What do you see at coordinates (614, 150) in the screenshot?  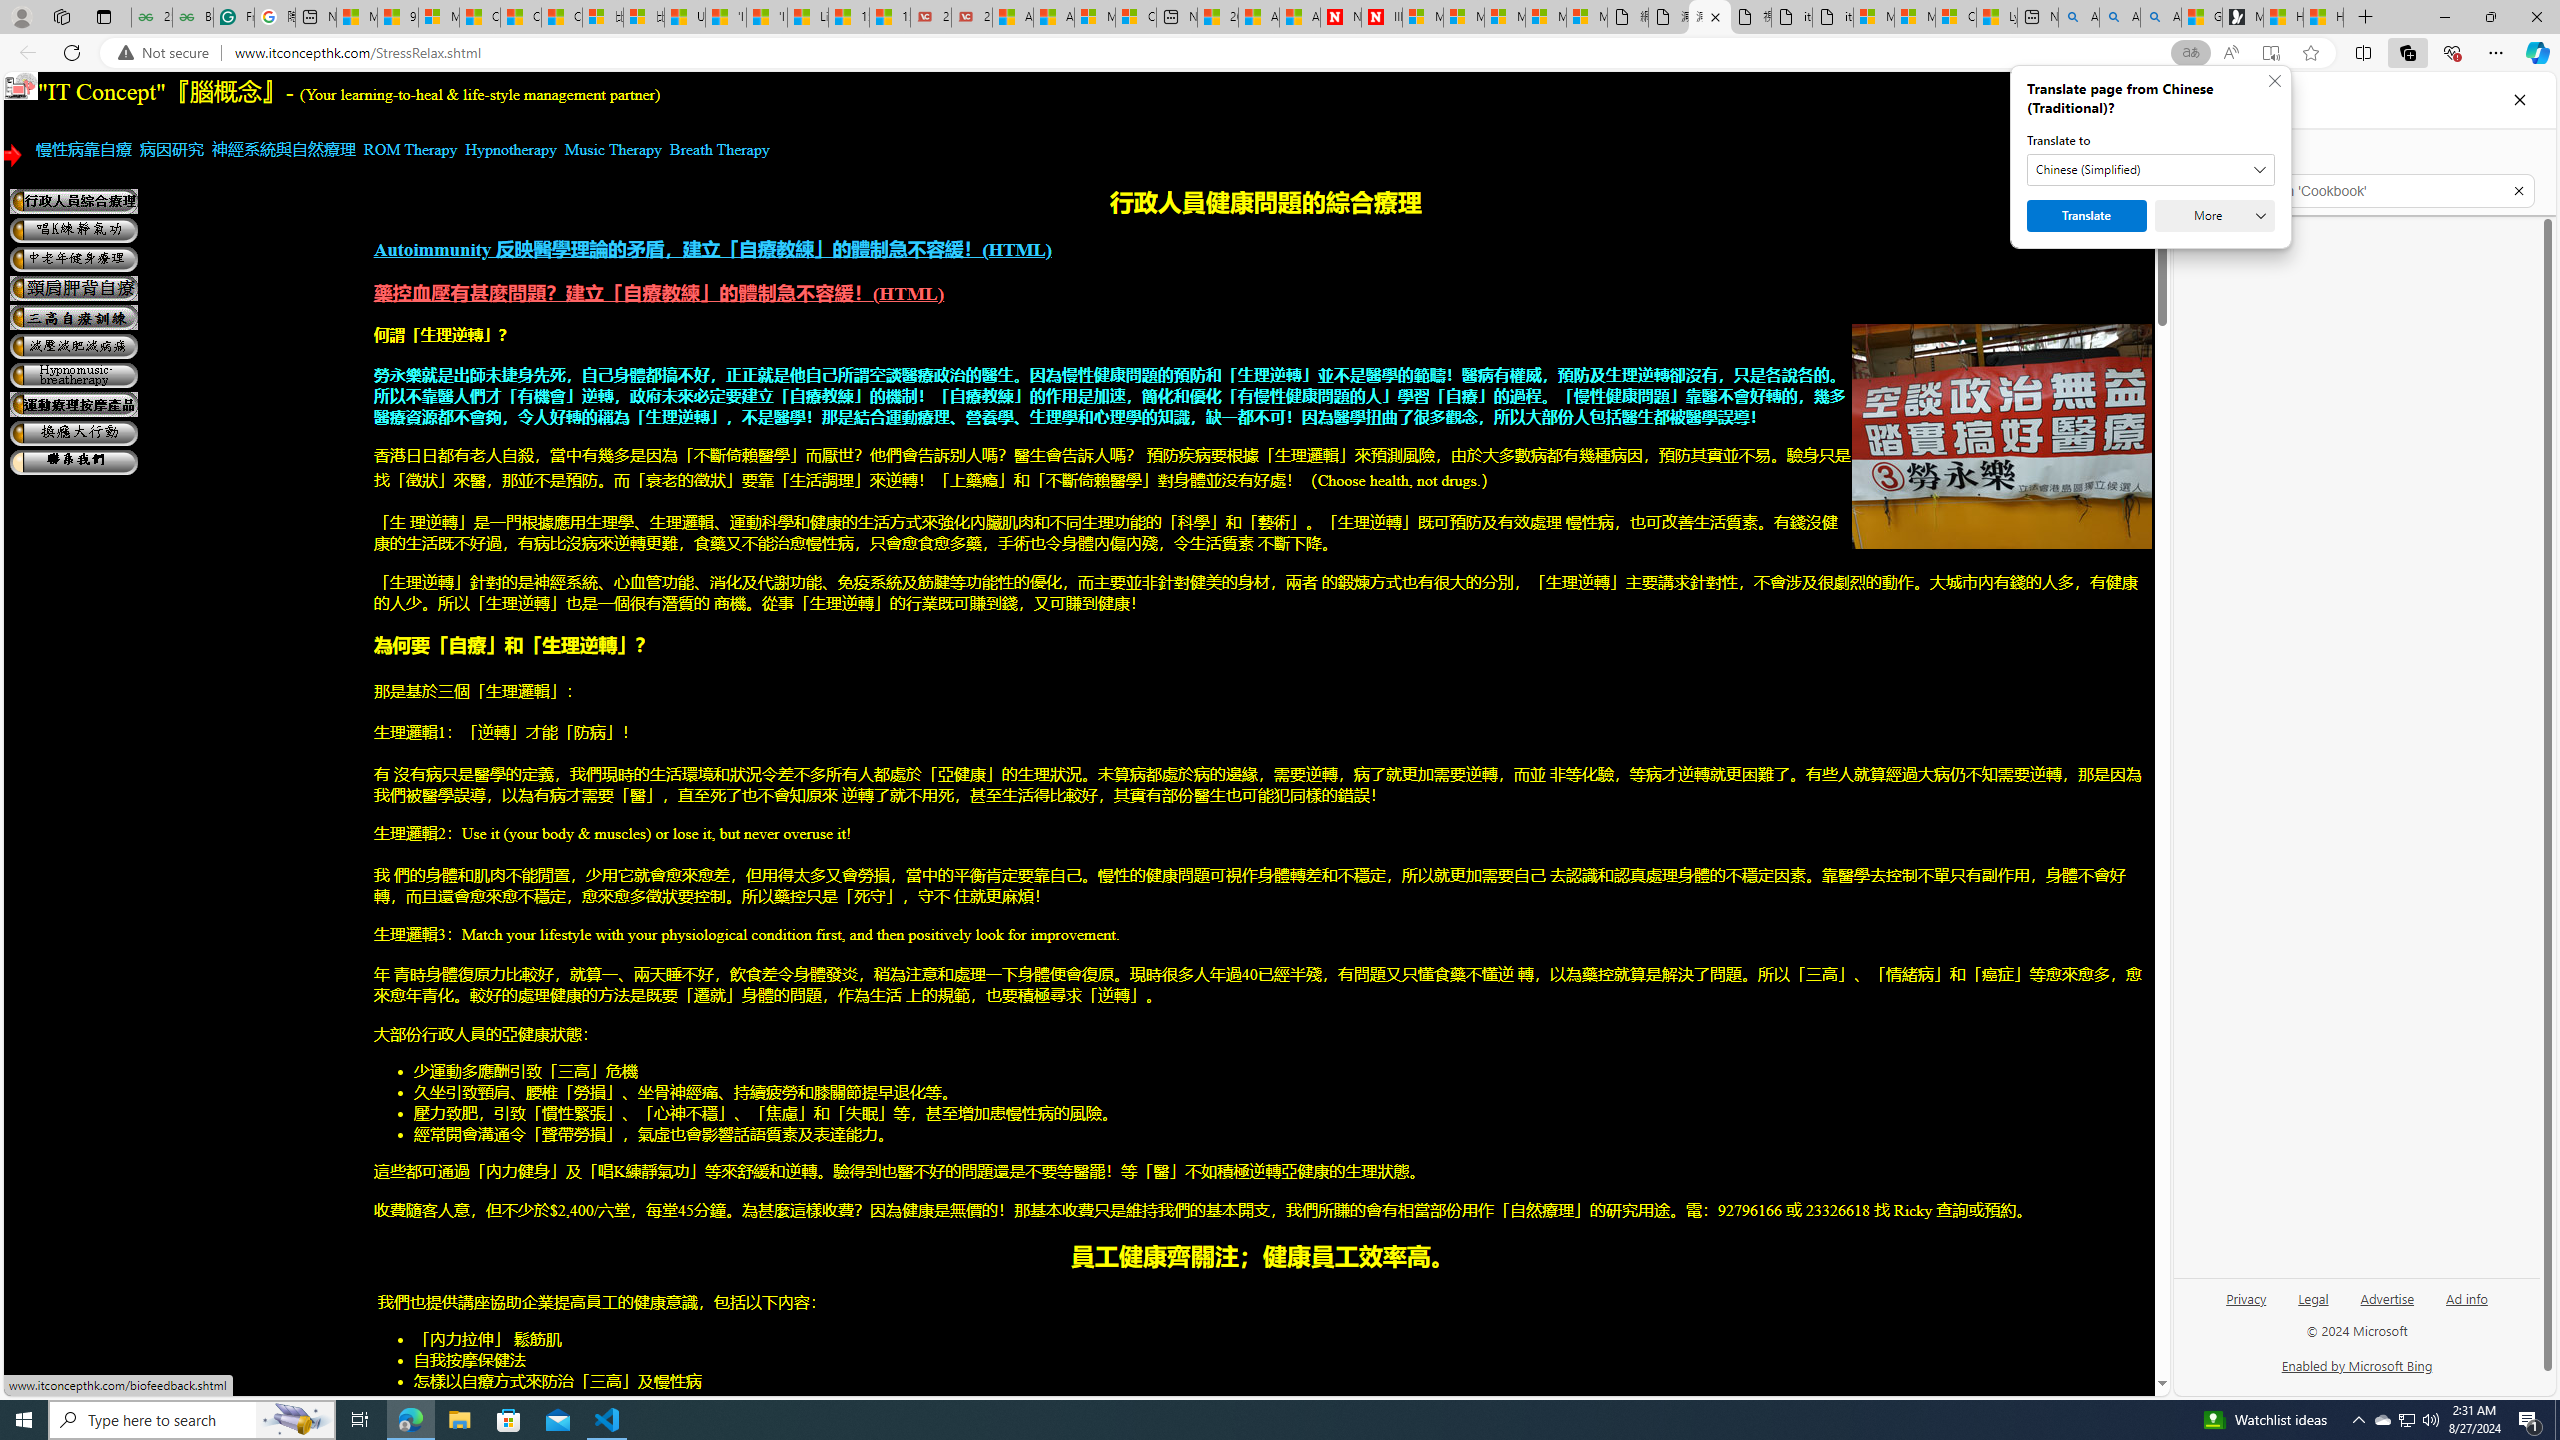 I see `Music Therapy` at bounding box center [614, 150].